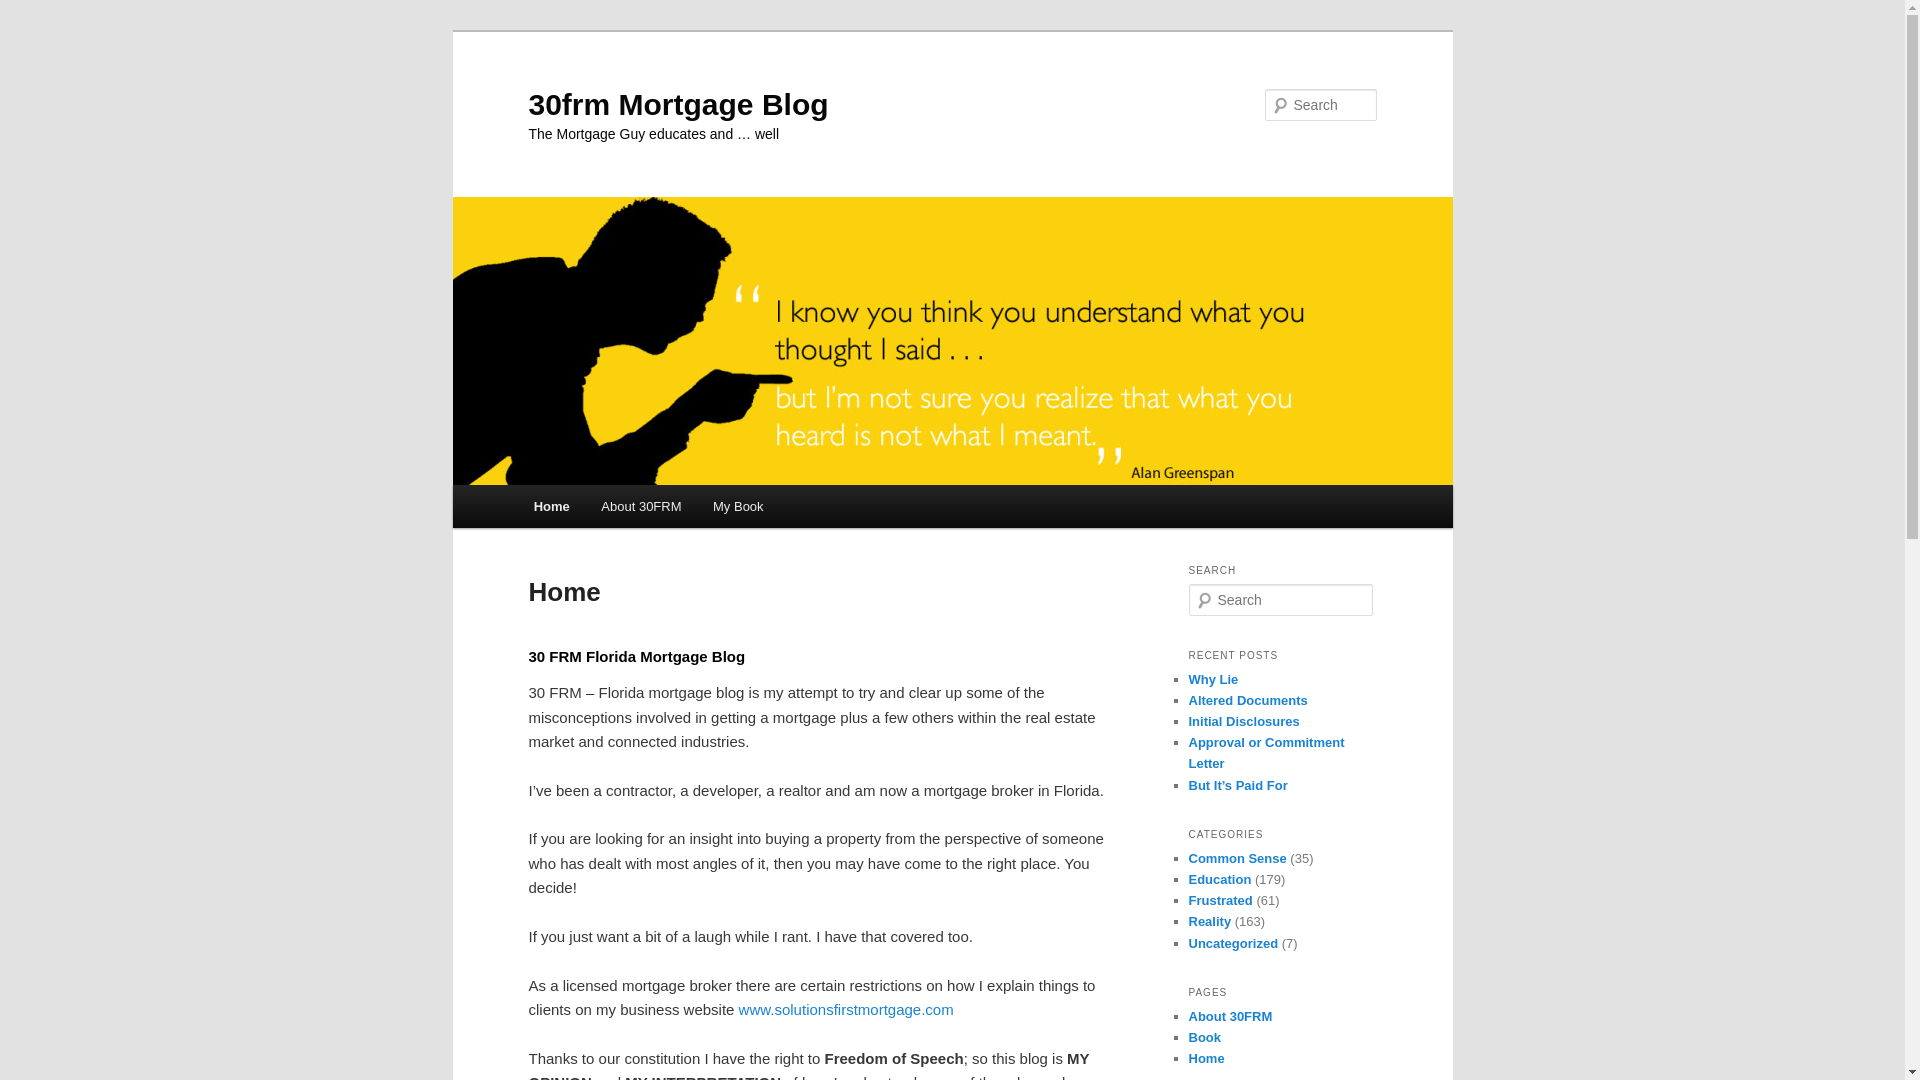 The image size is (1920, 1080). Describe the element at coordinates (1206, 1058) in the screenshot. I see `Home` at that location.